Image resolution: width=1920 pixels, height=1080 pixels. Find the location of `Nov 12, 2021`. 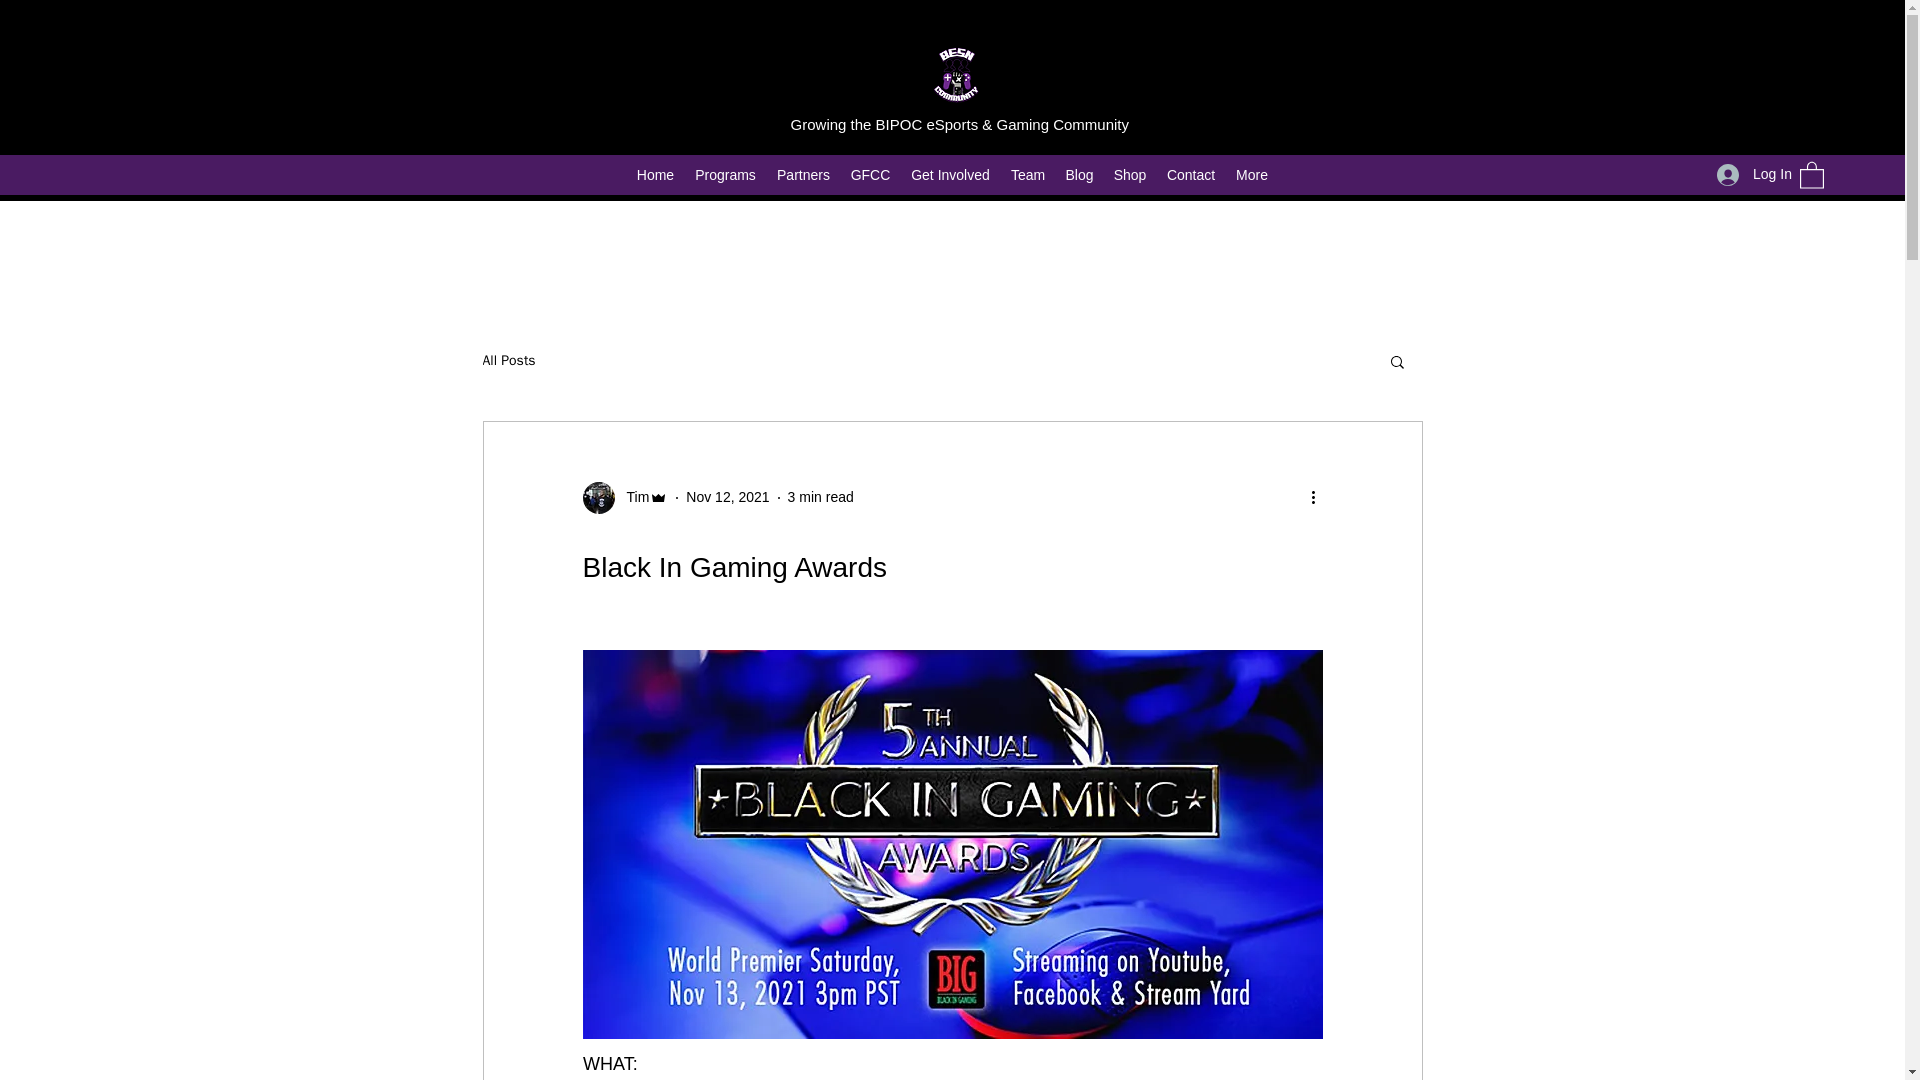

Nov 12, 2021 is located at coordinates (727, 497).